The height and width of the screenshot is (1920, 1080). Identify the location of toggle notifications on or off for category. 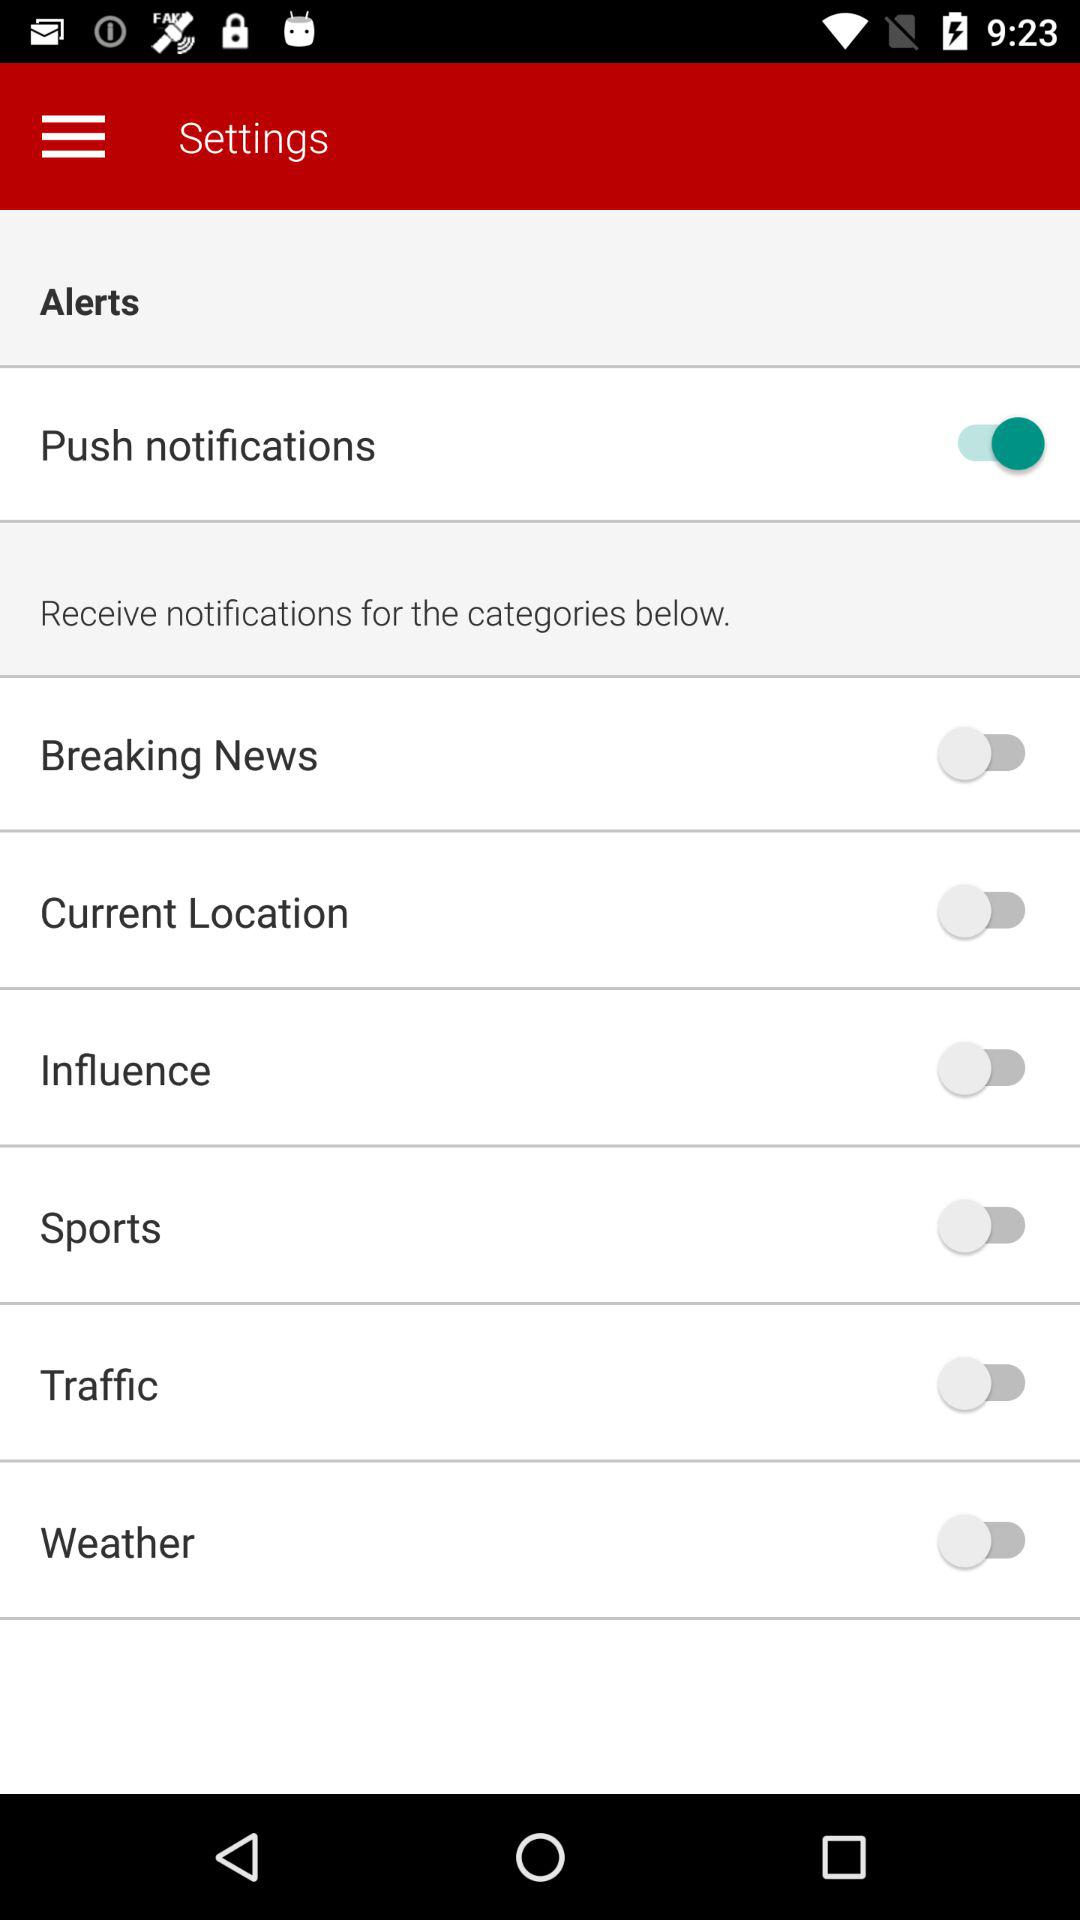
(991, 1540).